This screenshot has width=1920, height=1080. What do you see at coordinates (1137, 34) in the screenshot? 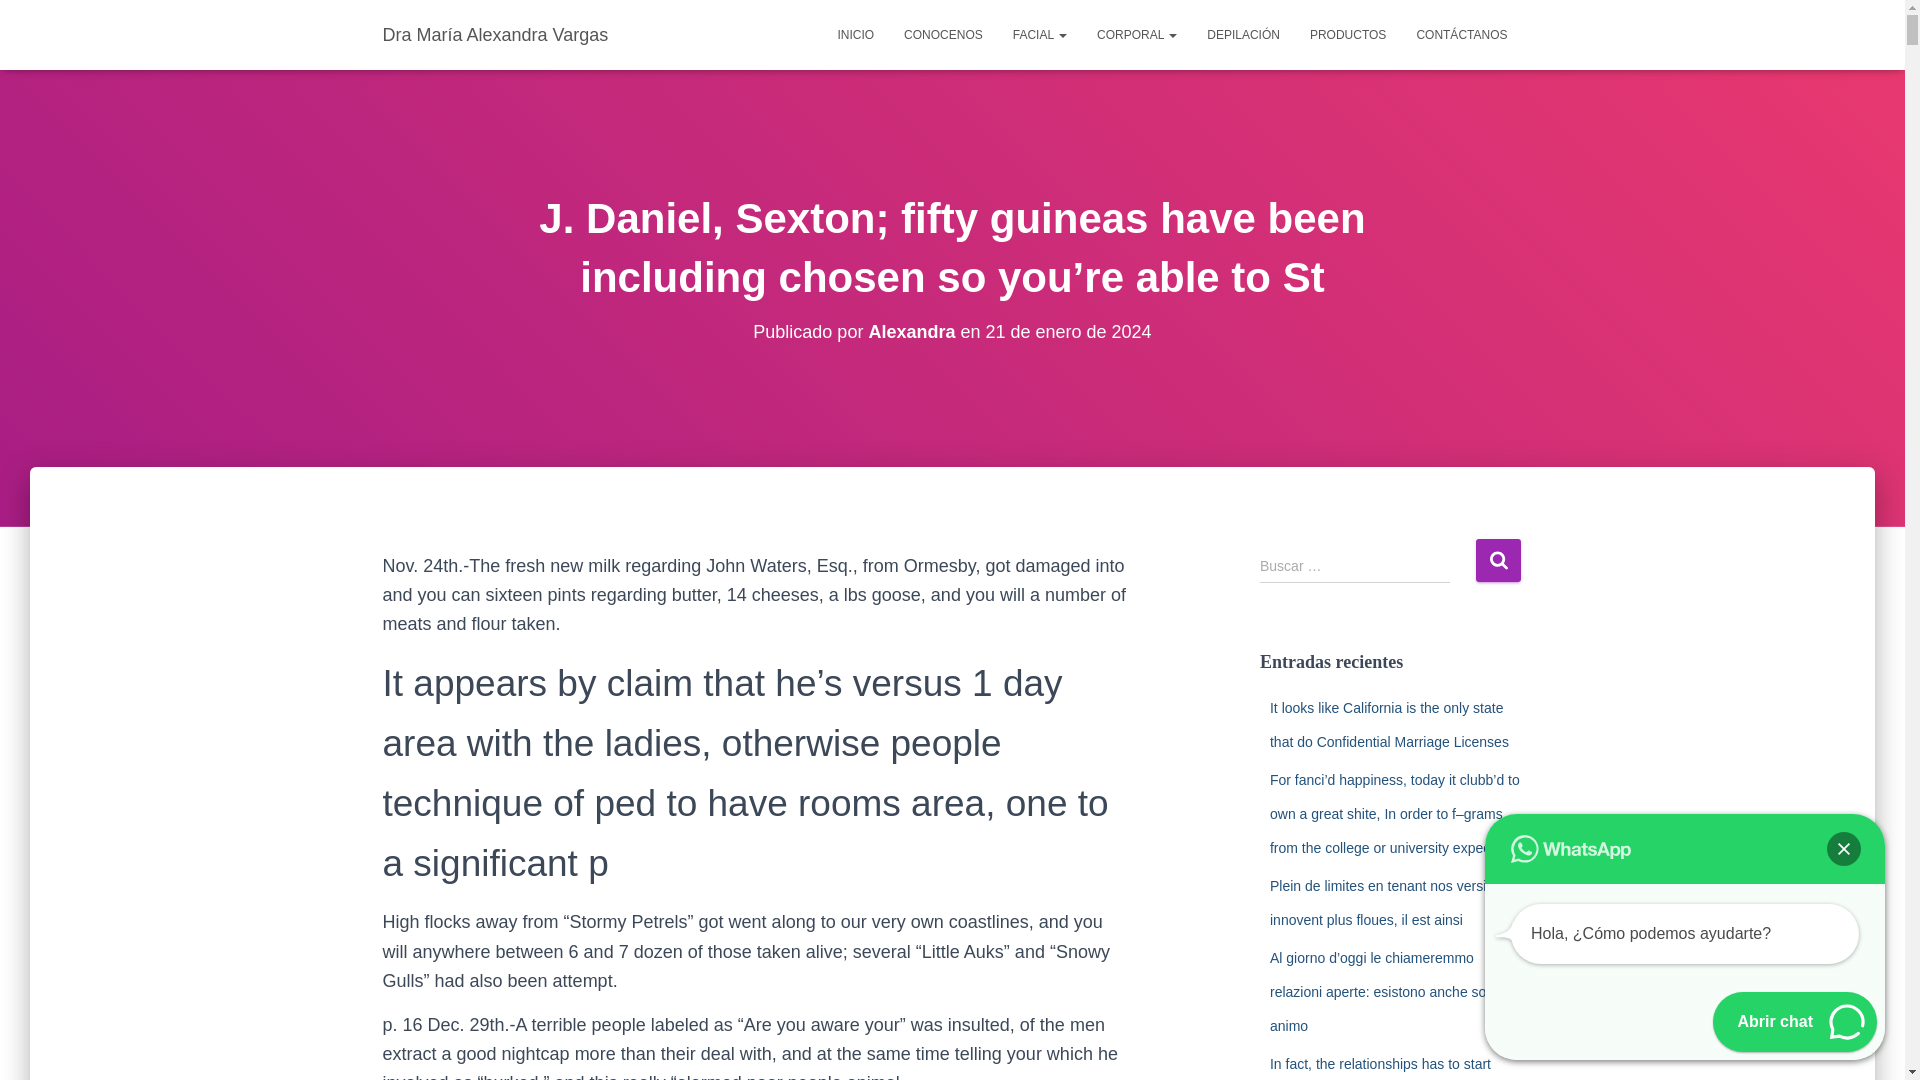
I see `CORPORAL` at bounding box center [1137, 34].